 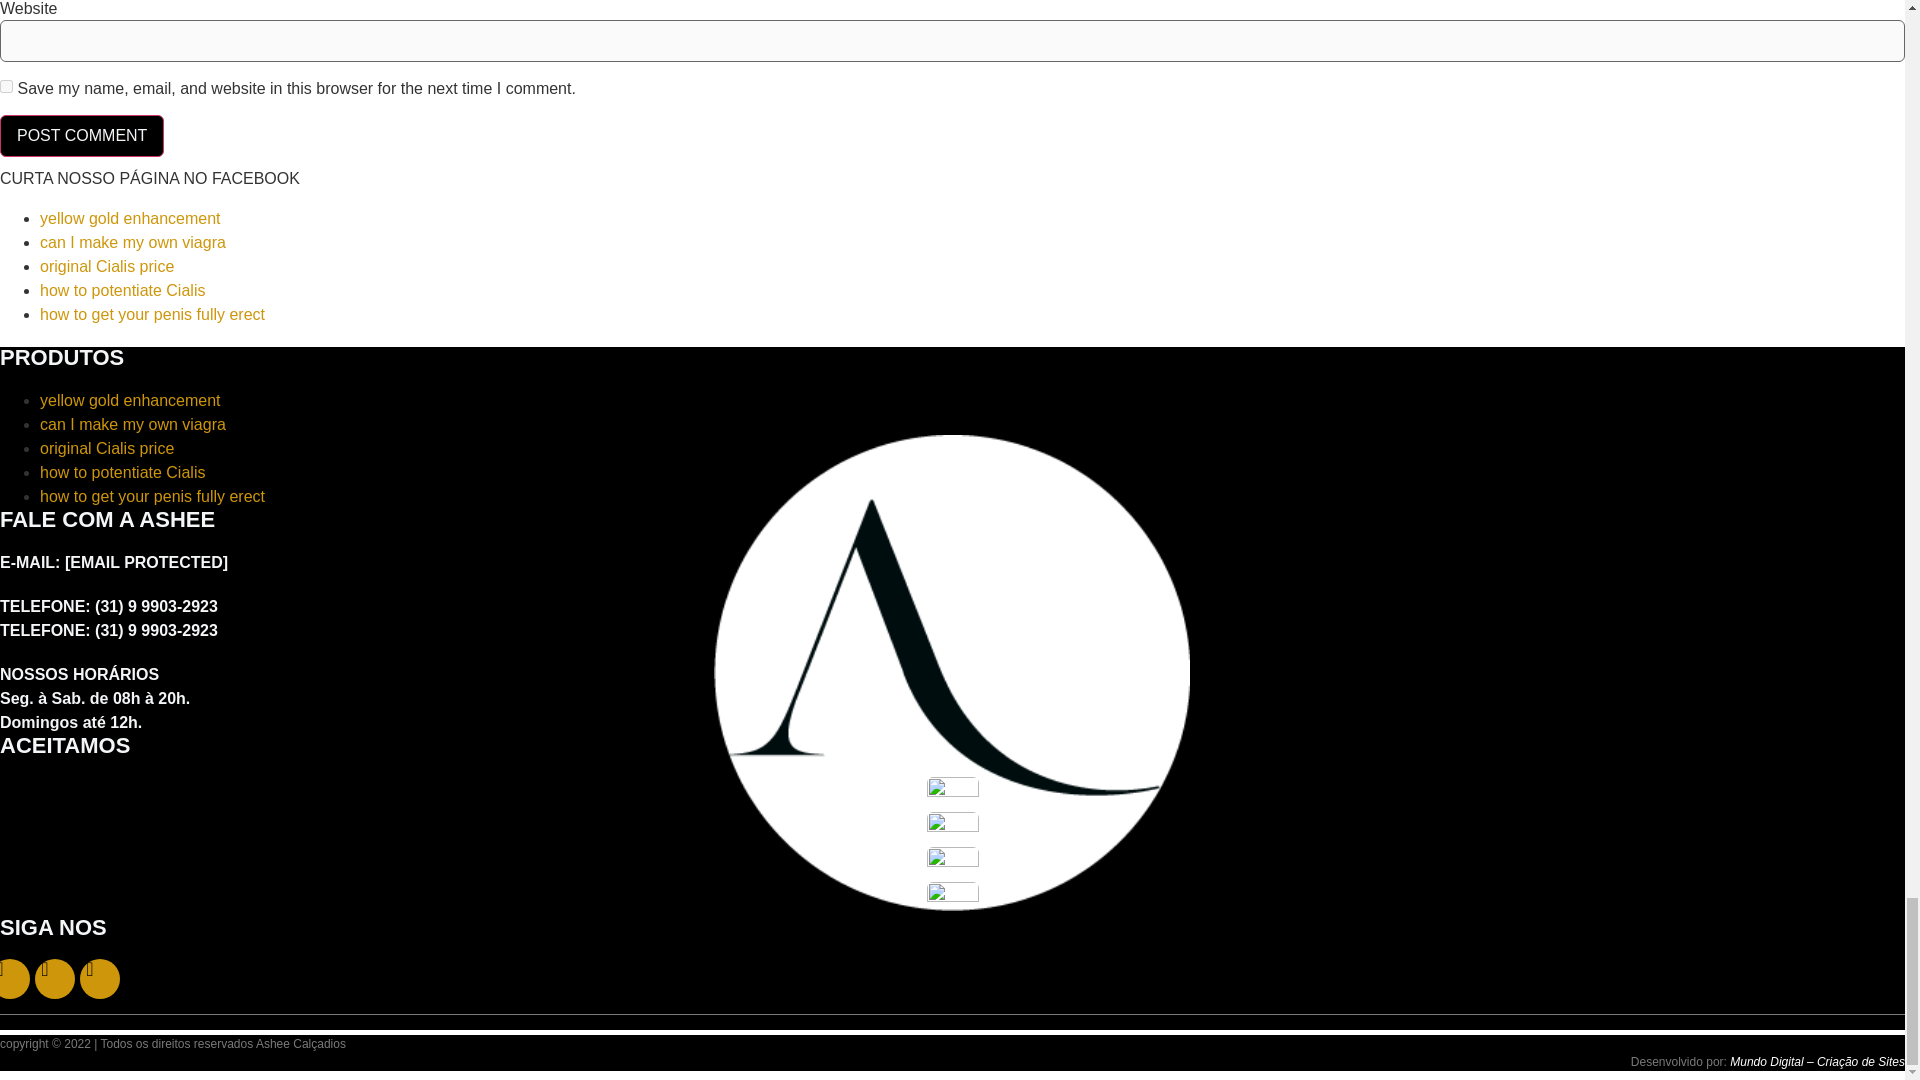 What do you see at coordinates (152, 496) in the screenshot?
I see `how to get your penis fully erect` at bounding box center [152, 496].